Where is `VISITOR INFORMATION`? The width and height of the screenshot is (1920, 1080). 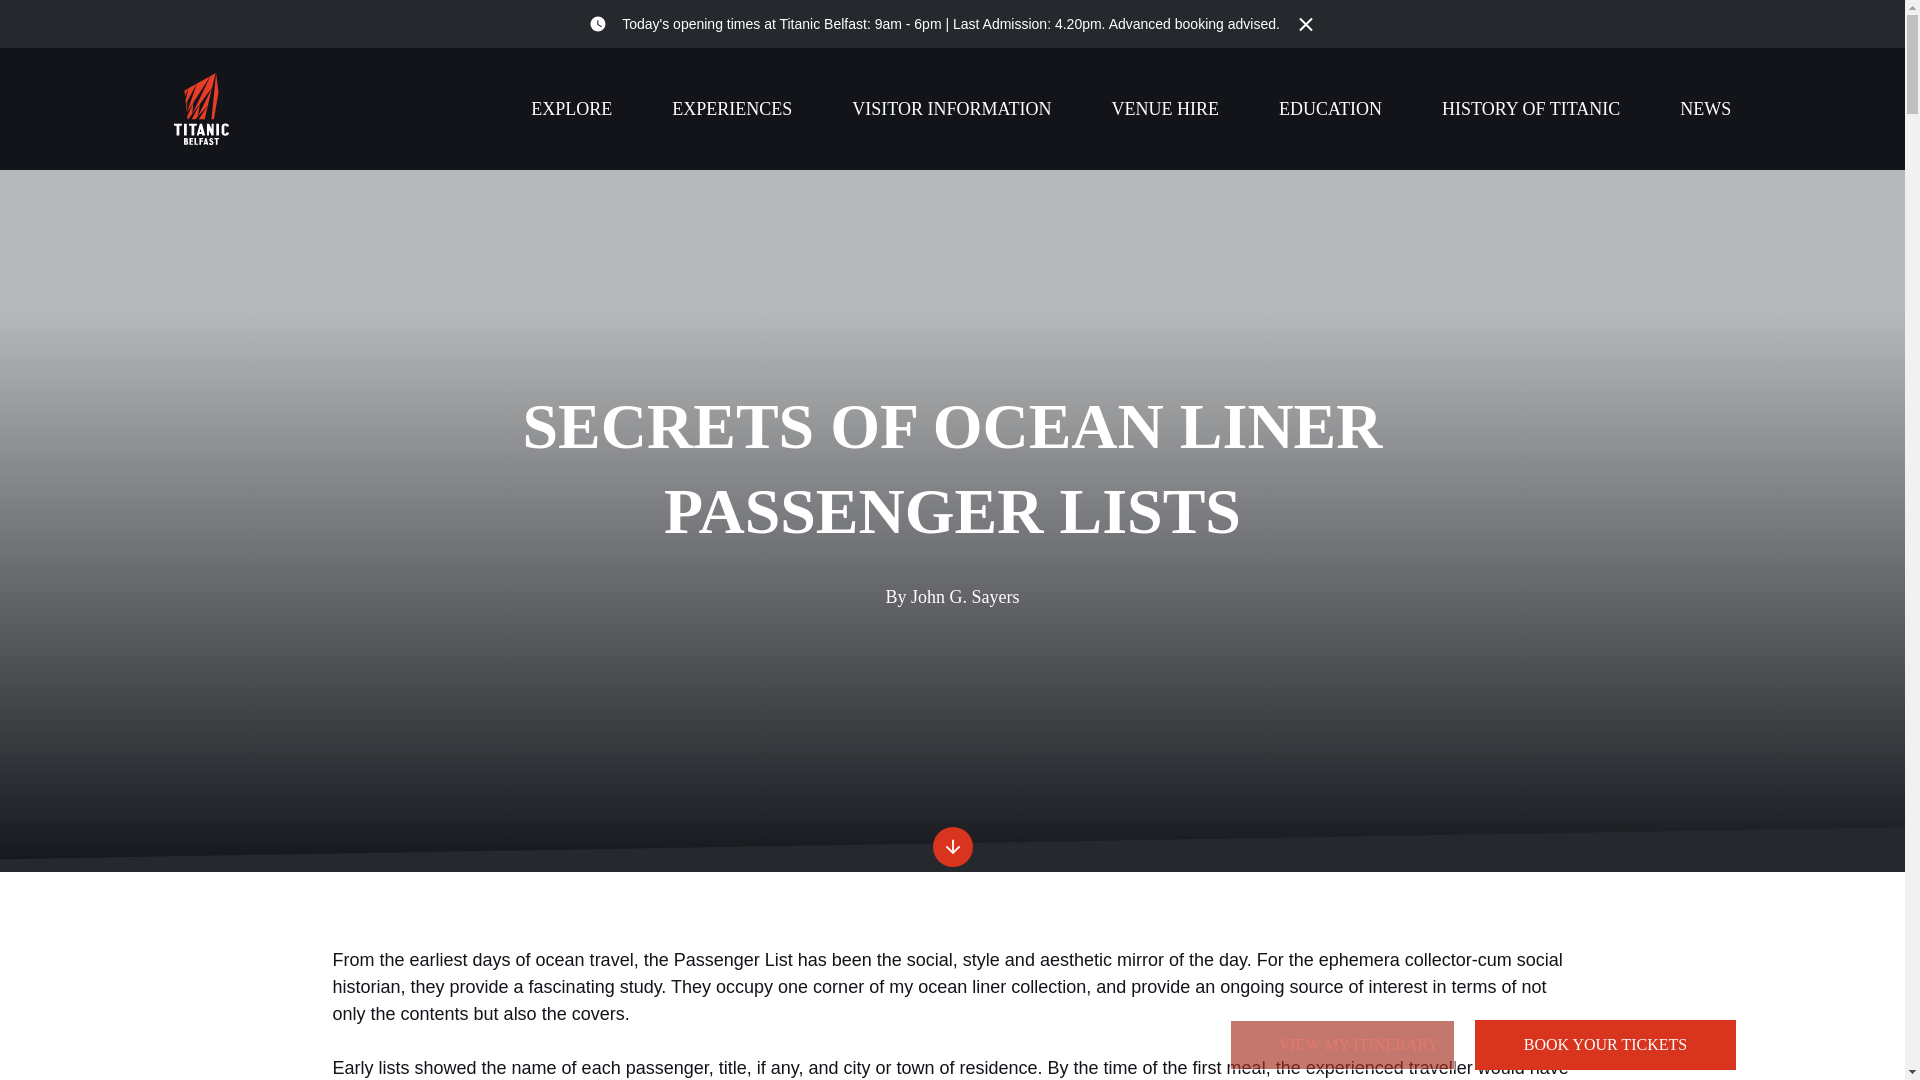
VISITOR INFORMATION is located at coordinates (951, 108).